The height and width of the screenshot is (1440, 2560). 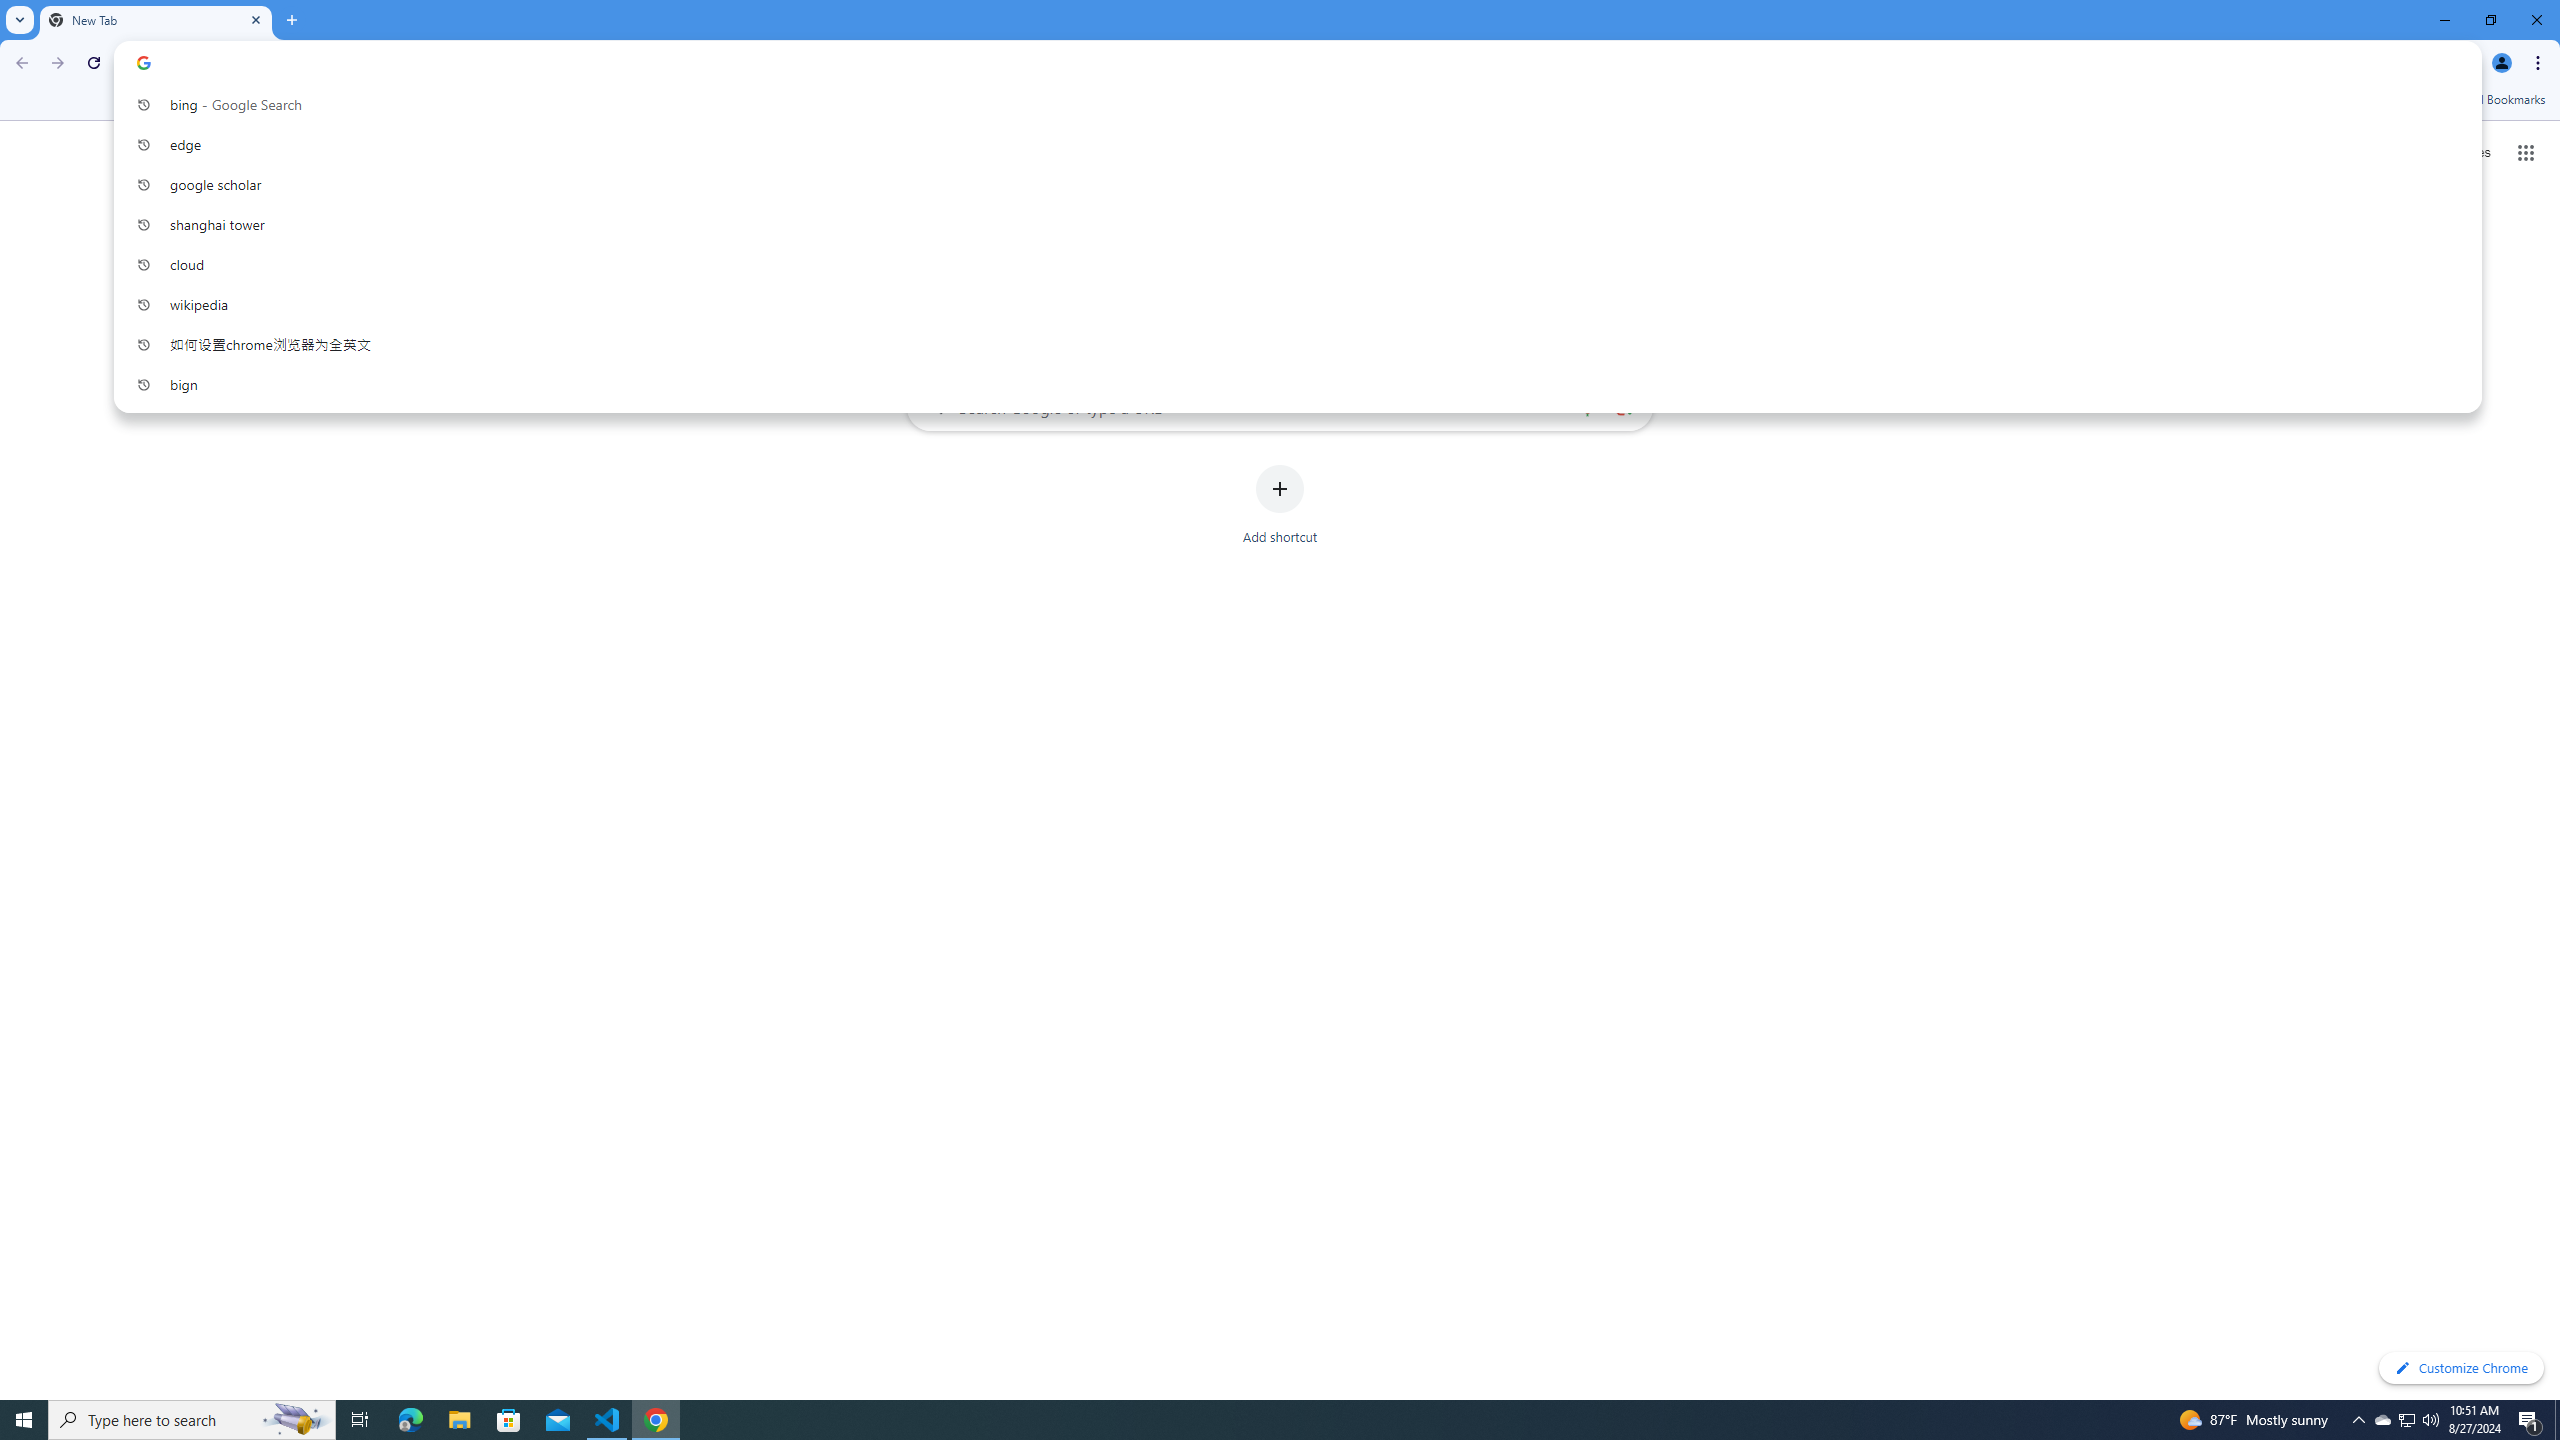 I want to click on Customize Chrome, so click(x=2461, y=1368).